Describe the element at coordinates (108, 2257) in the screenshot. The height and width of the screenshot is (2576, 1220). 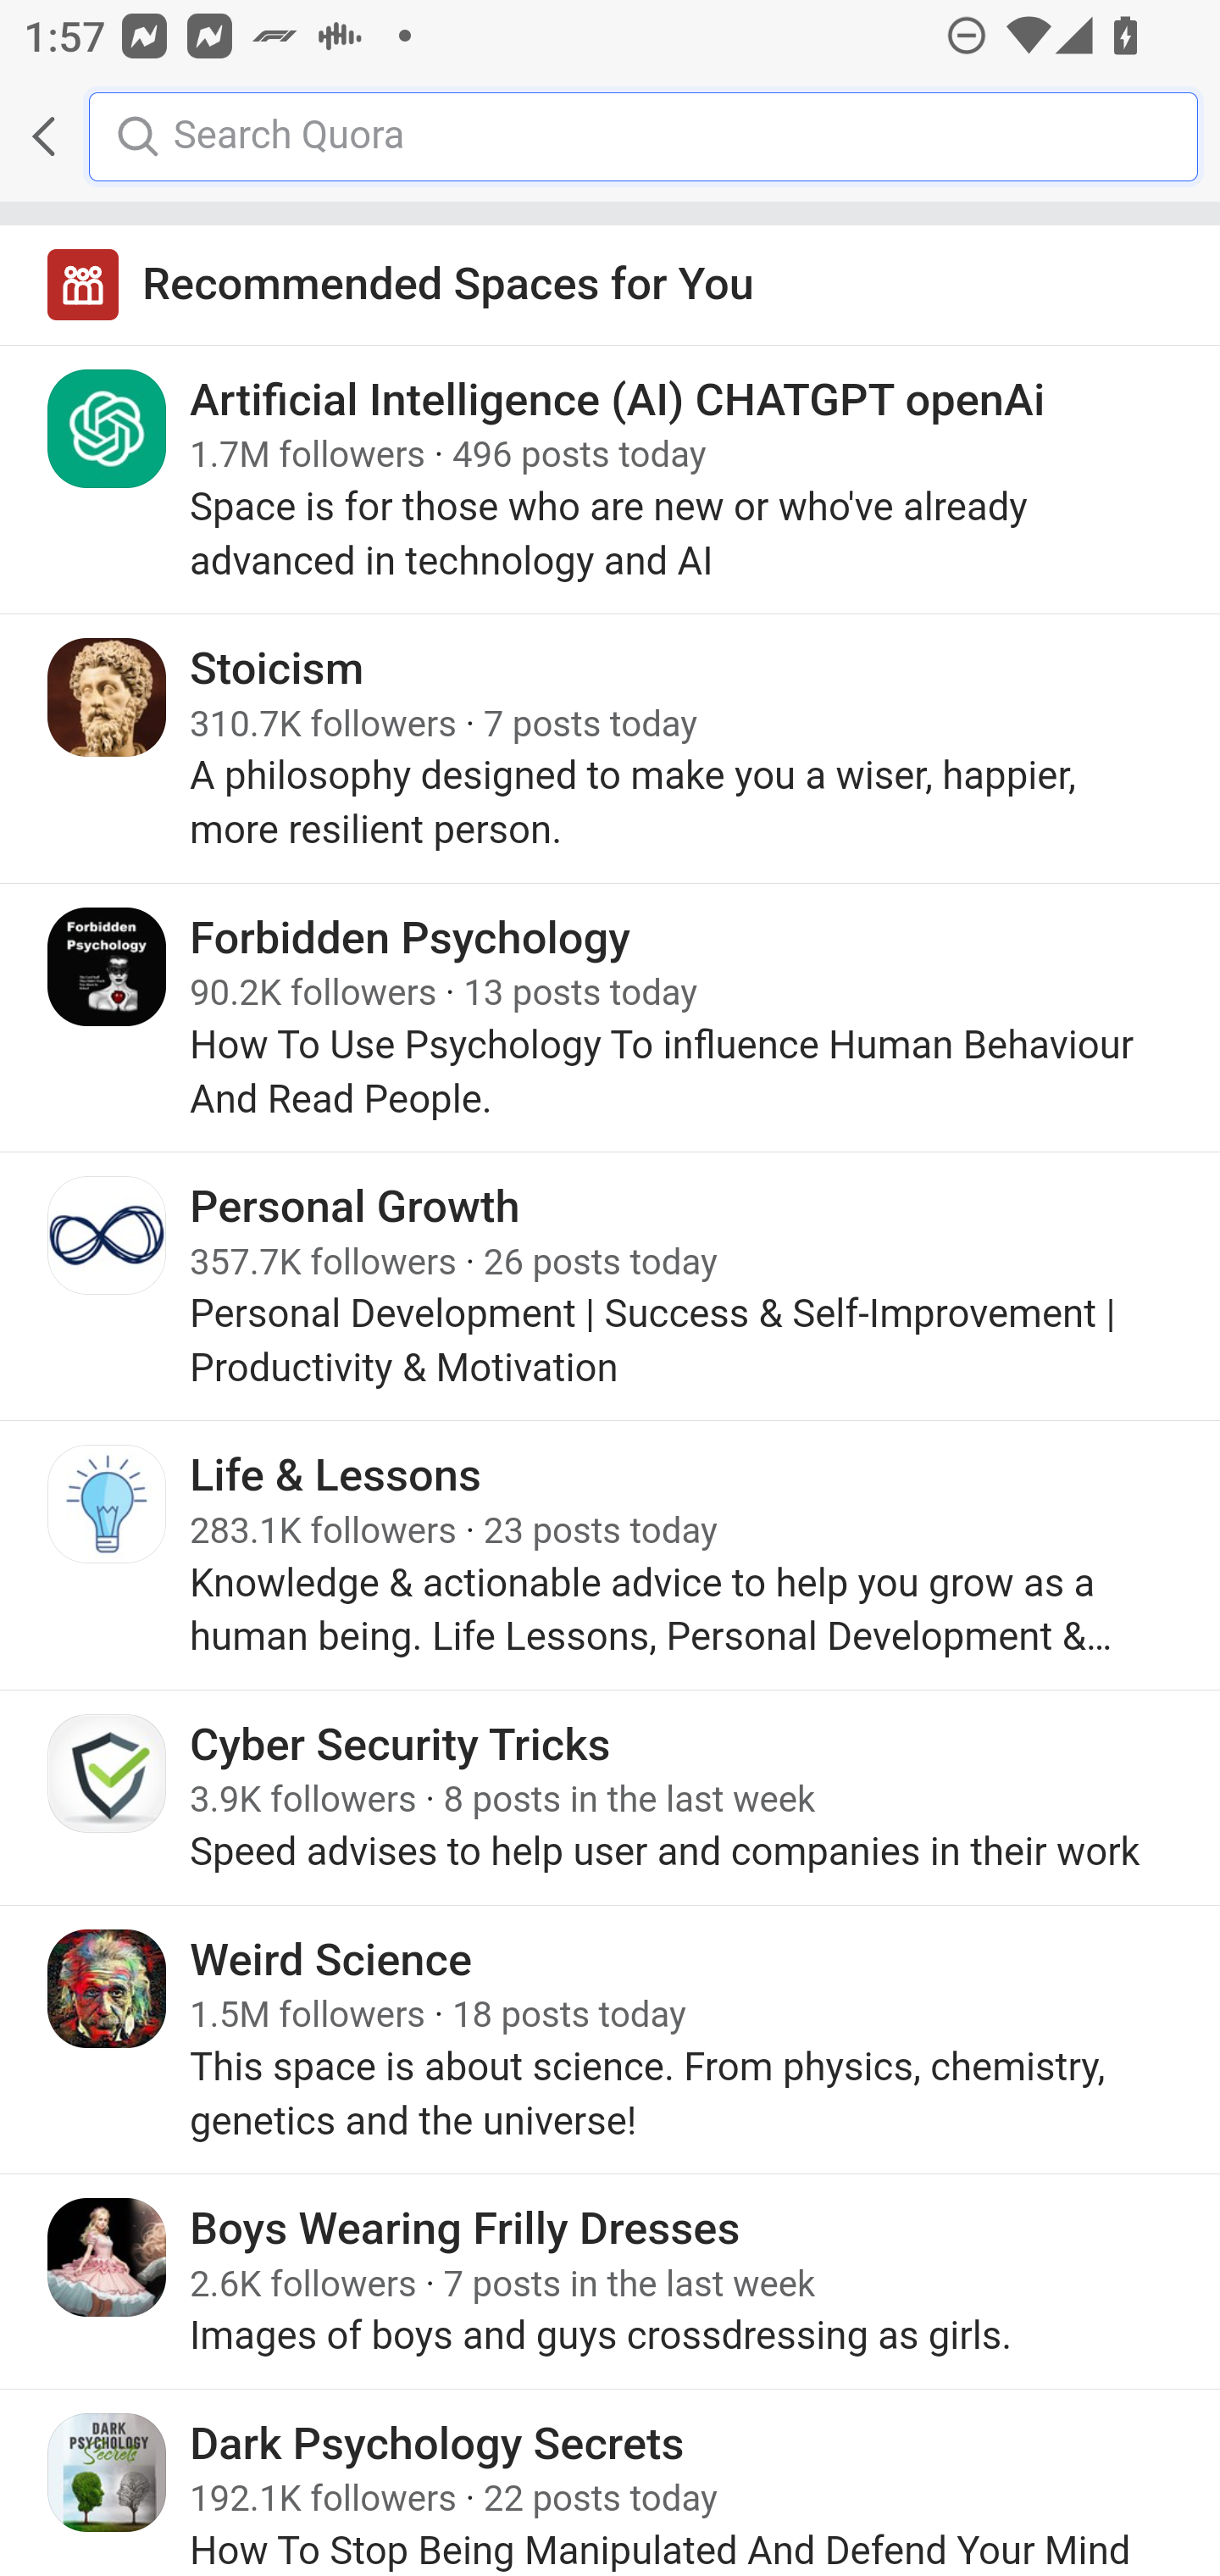
I see `Icon for Boys Wearing Frilly Dresses` at that location.